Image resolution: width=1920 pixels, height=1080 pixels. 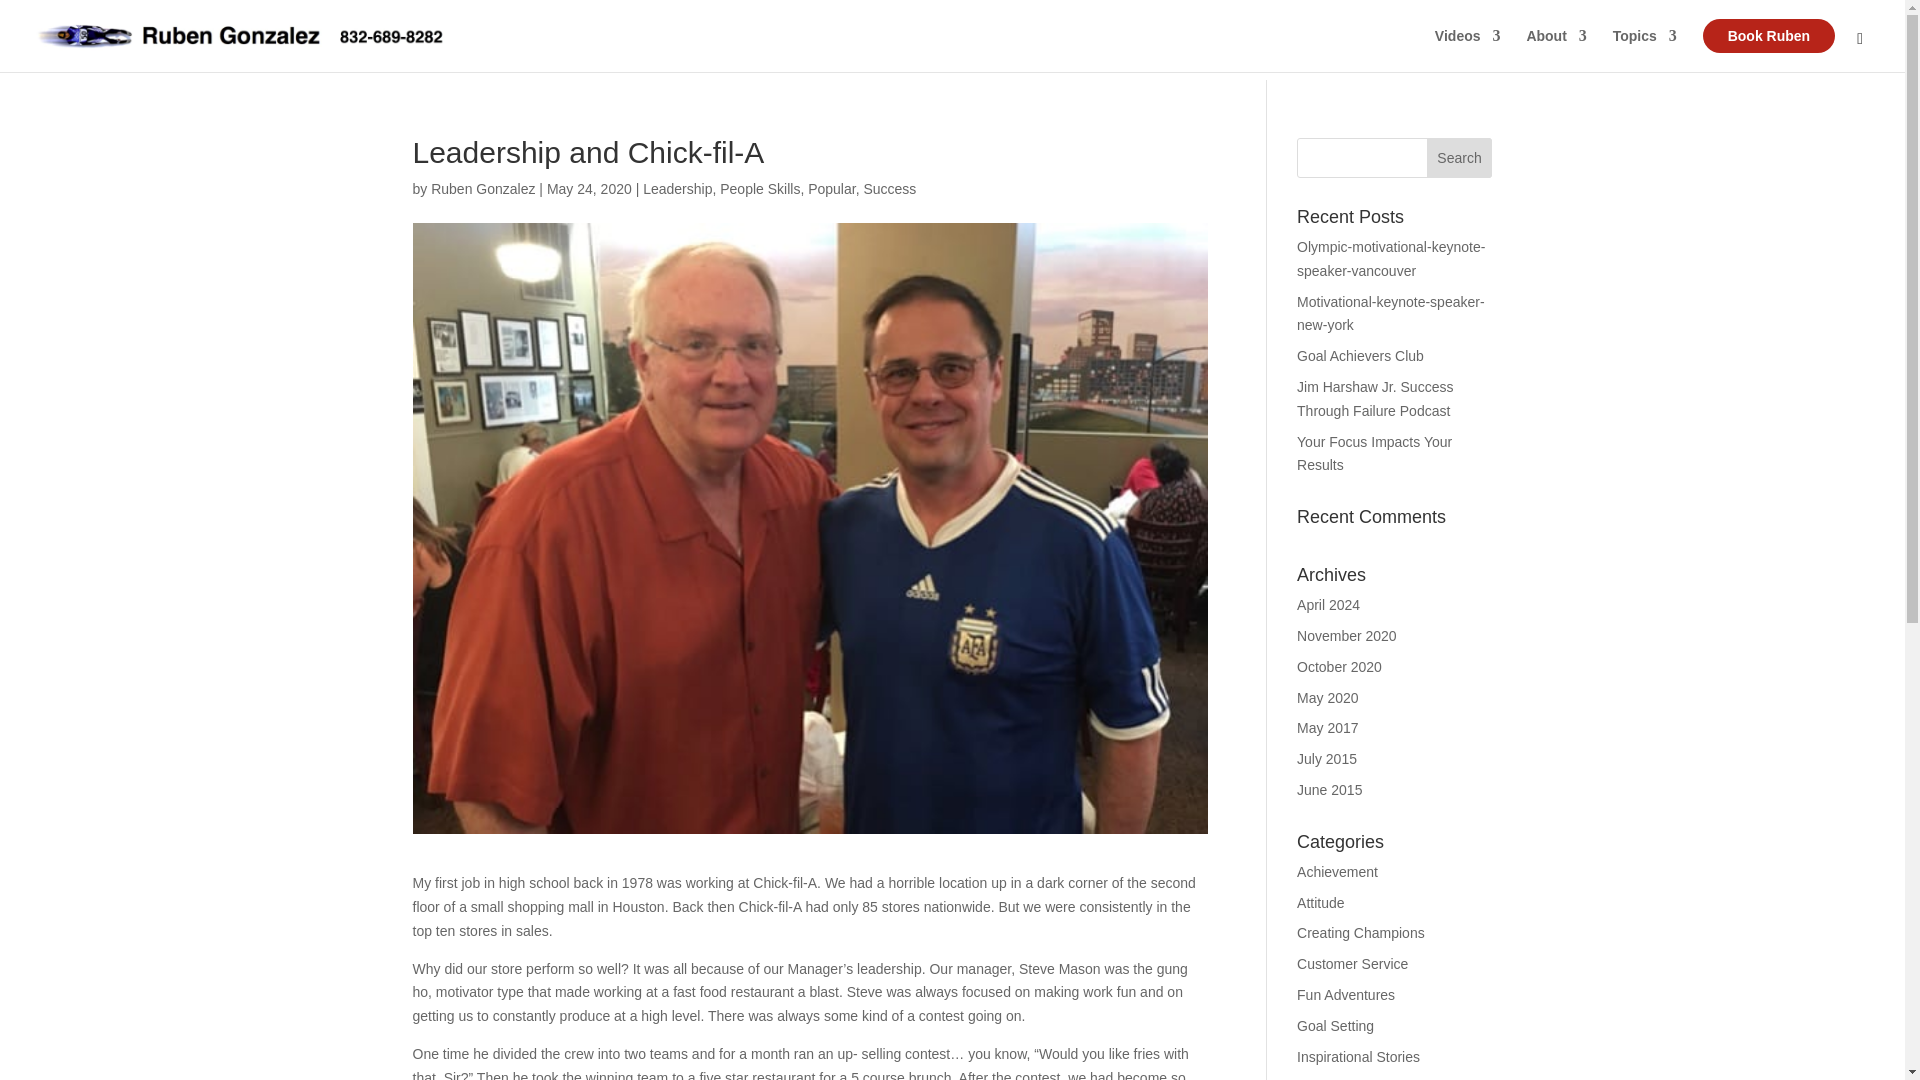 What do you see at coordinates (482, 188) in the screenshot?
I see `Ruben Gonzalez` at bounding box center [482, 188].